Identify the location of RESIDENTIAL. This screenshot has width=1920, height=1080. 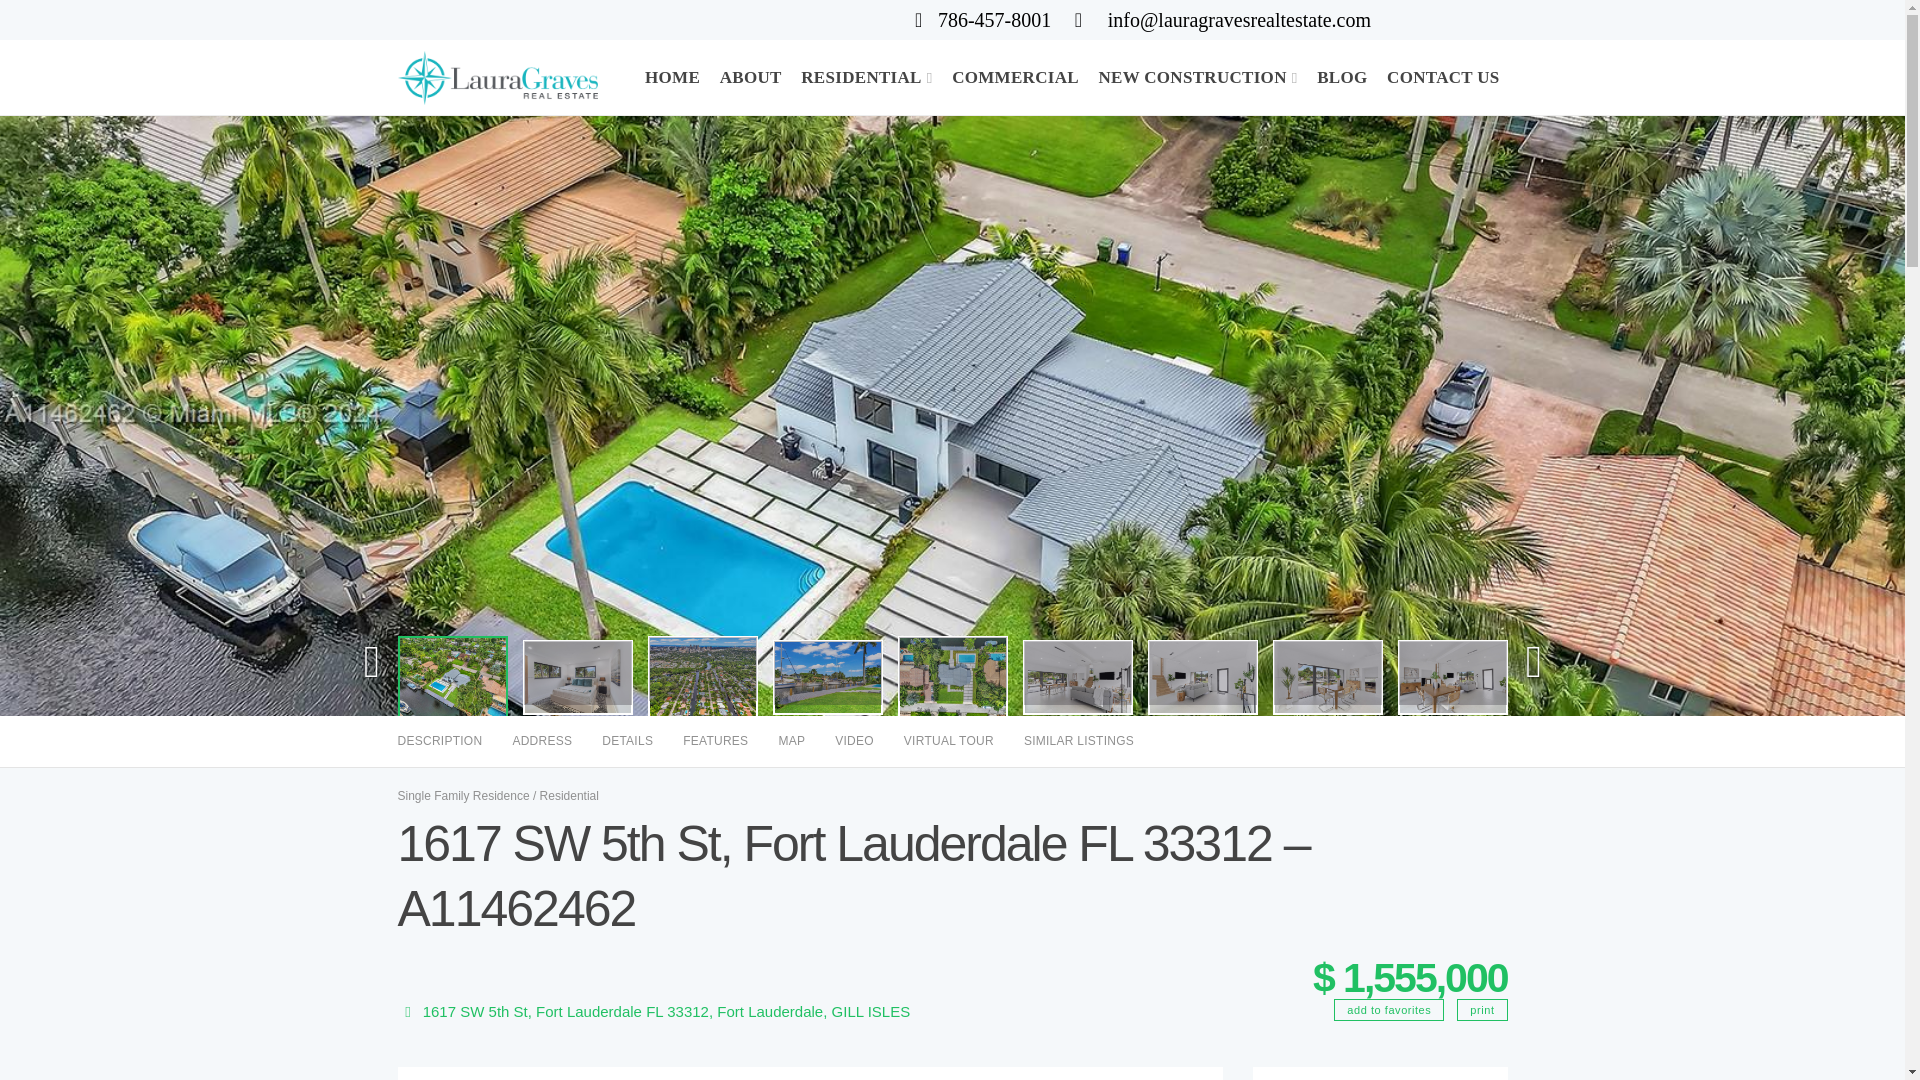
(866, 77).